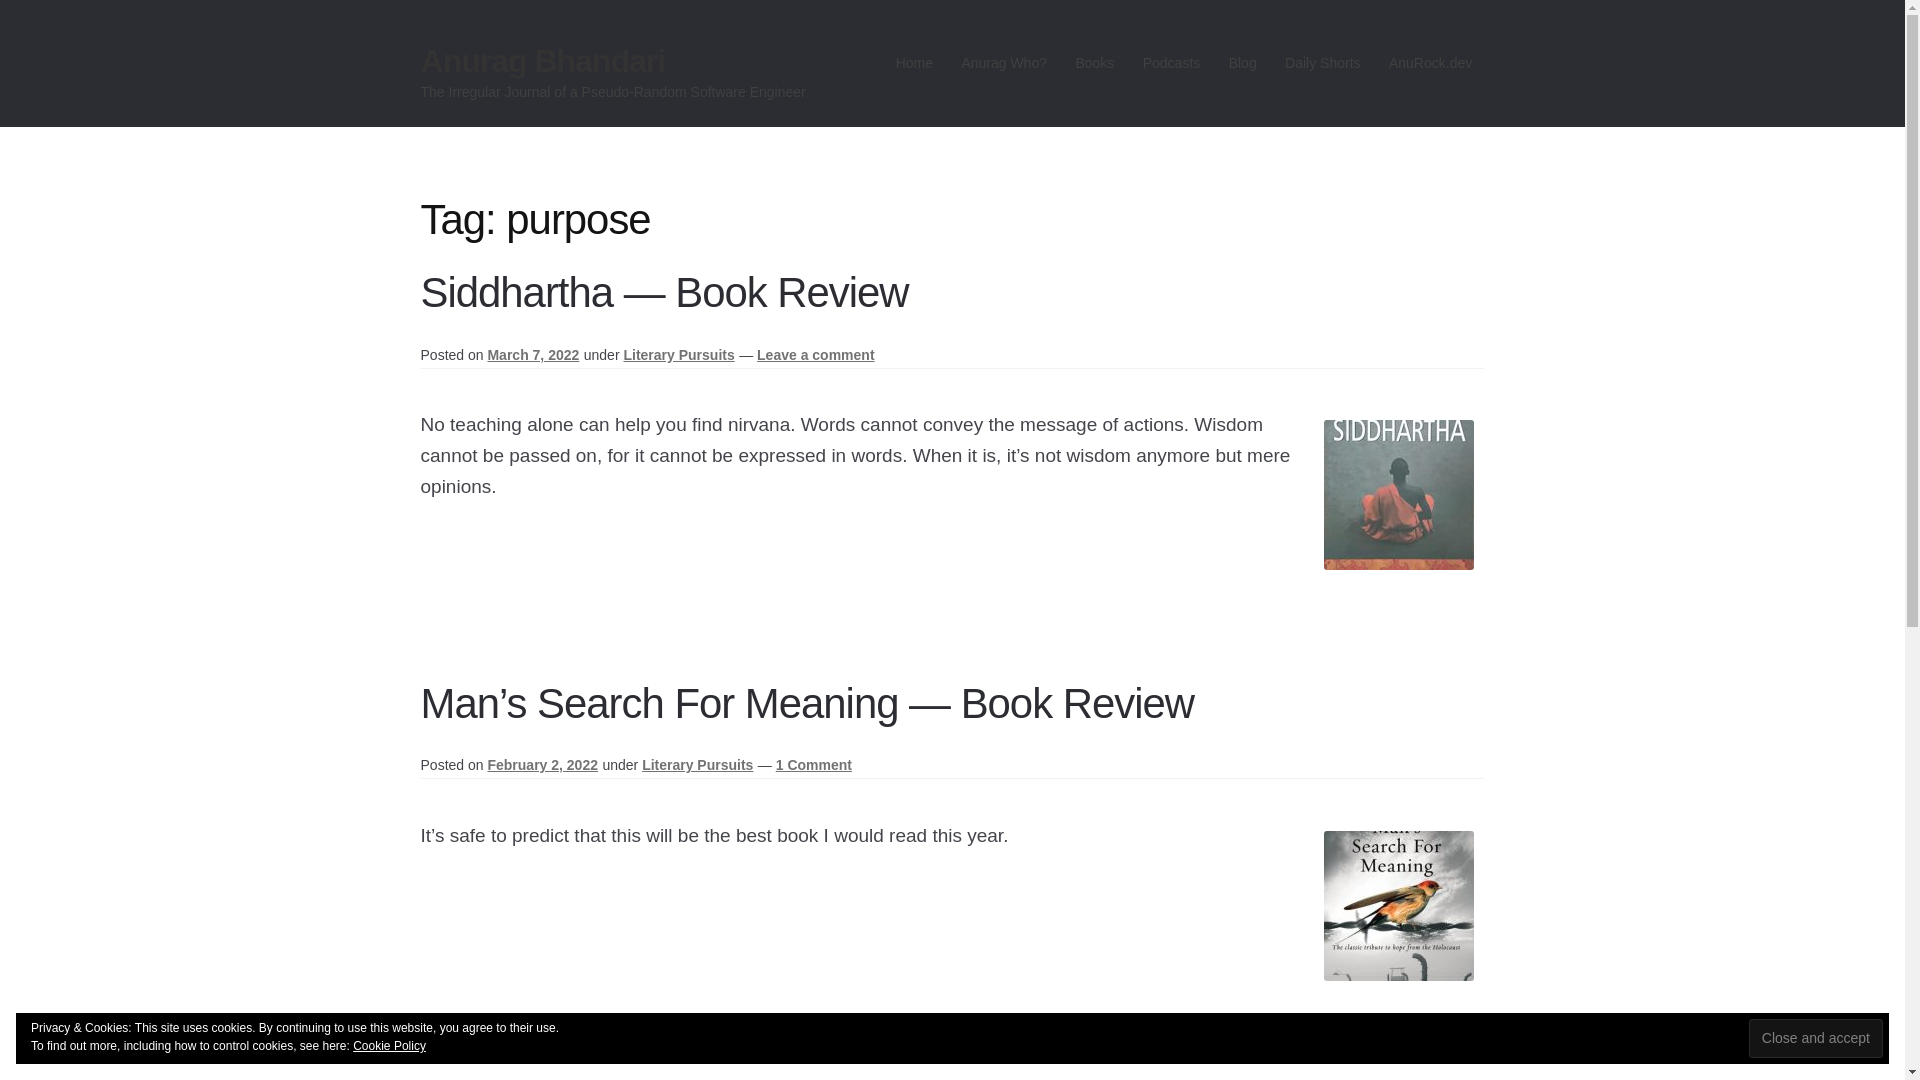 The image size is (1920, 1080). What do you see at coordinates (1170, 63) in the screenshot?
I see `Podcasts` at bounding box center [1170, 63].